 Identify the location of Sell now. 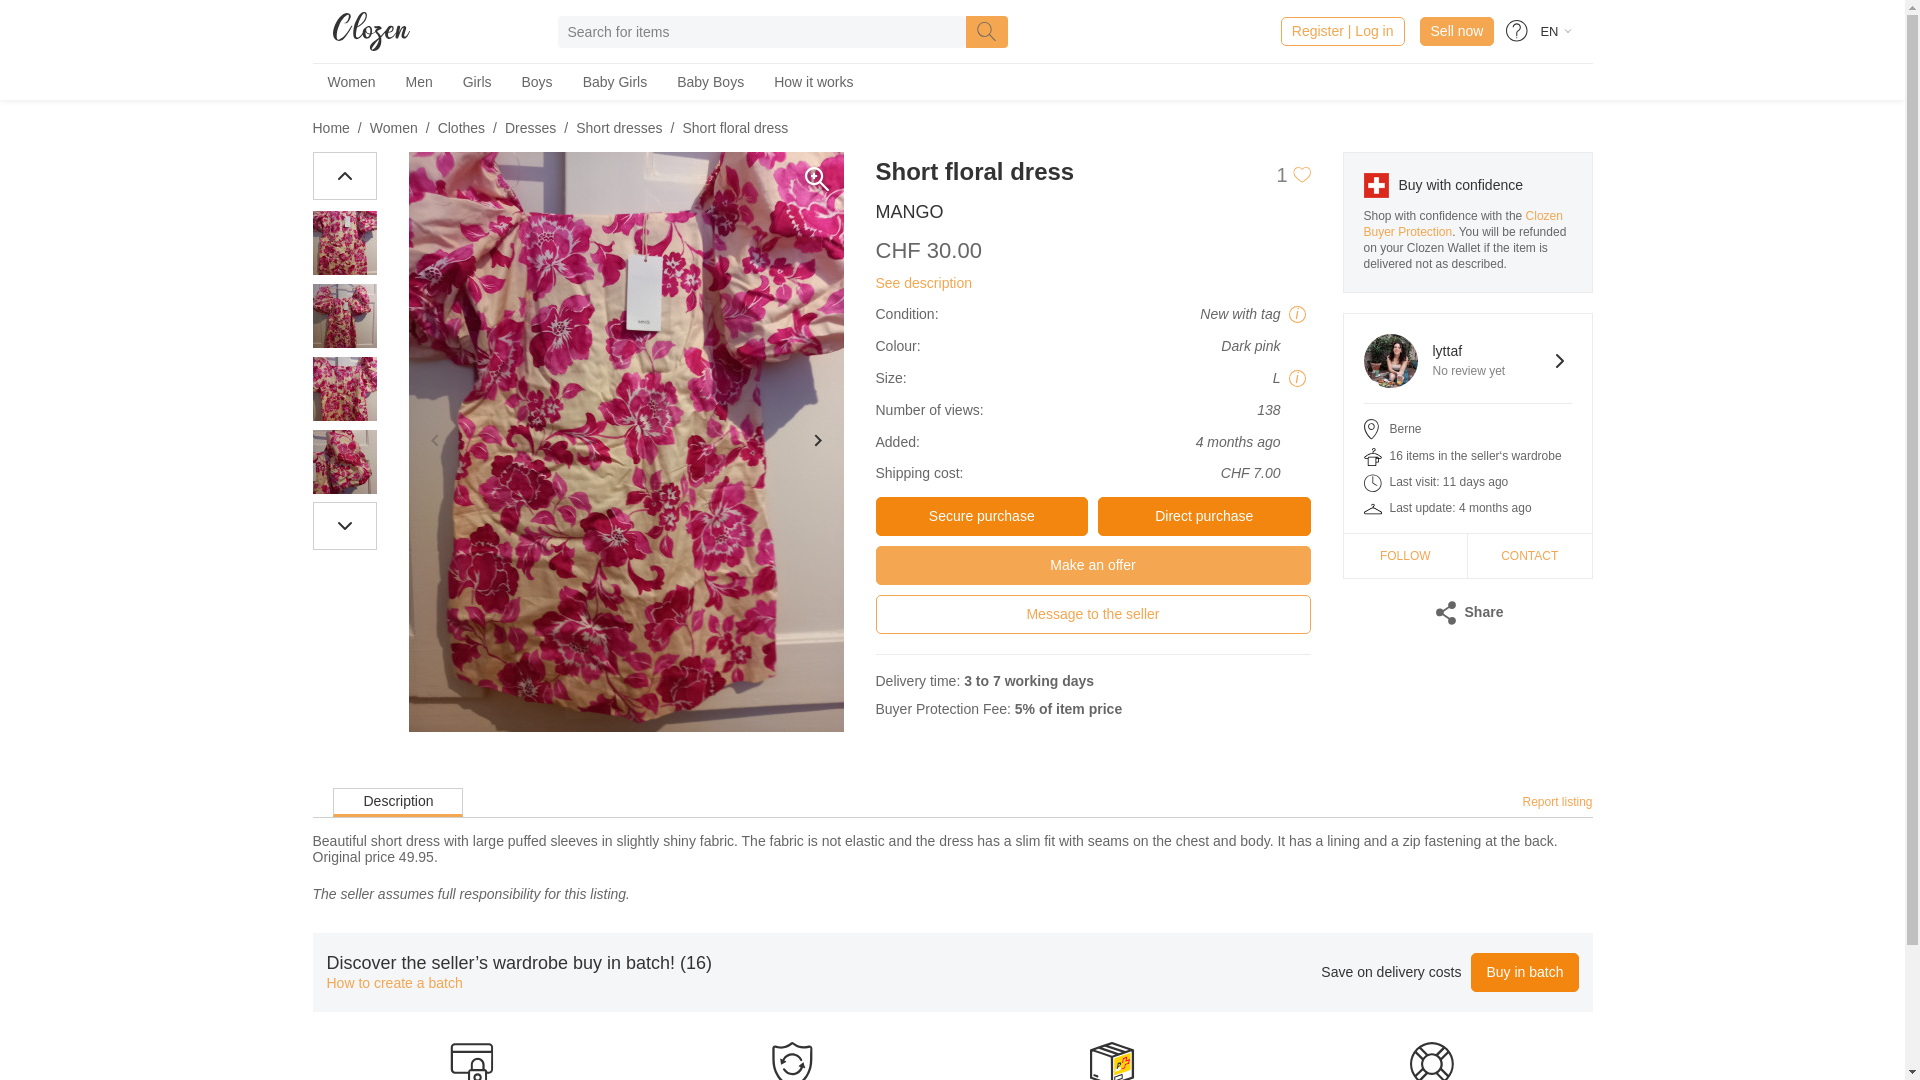
(1468, 360).